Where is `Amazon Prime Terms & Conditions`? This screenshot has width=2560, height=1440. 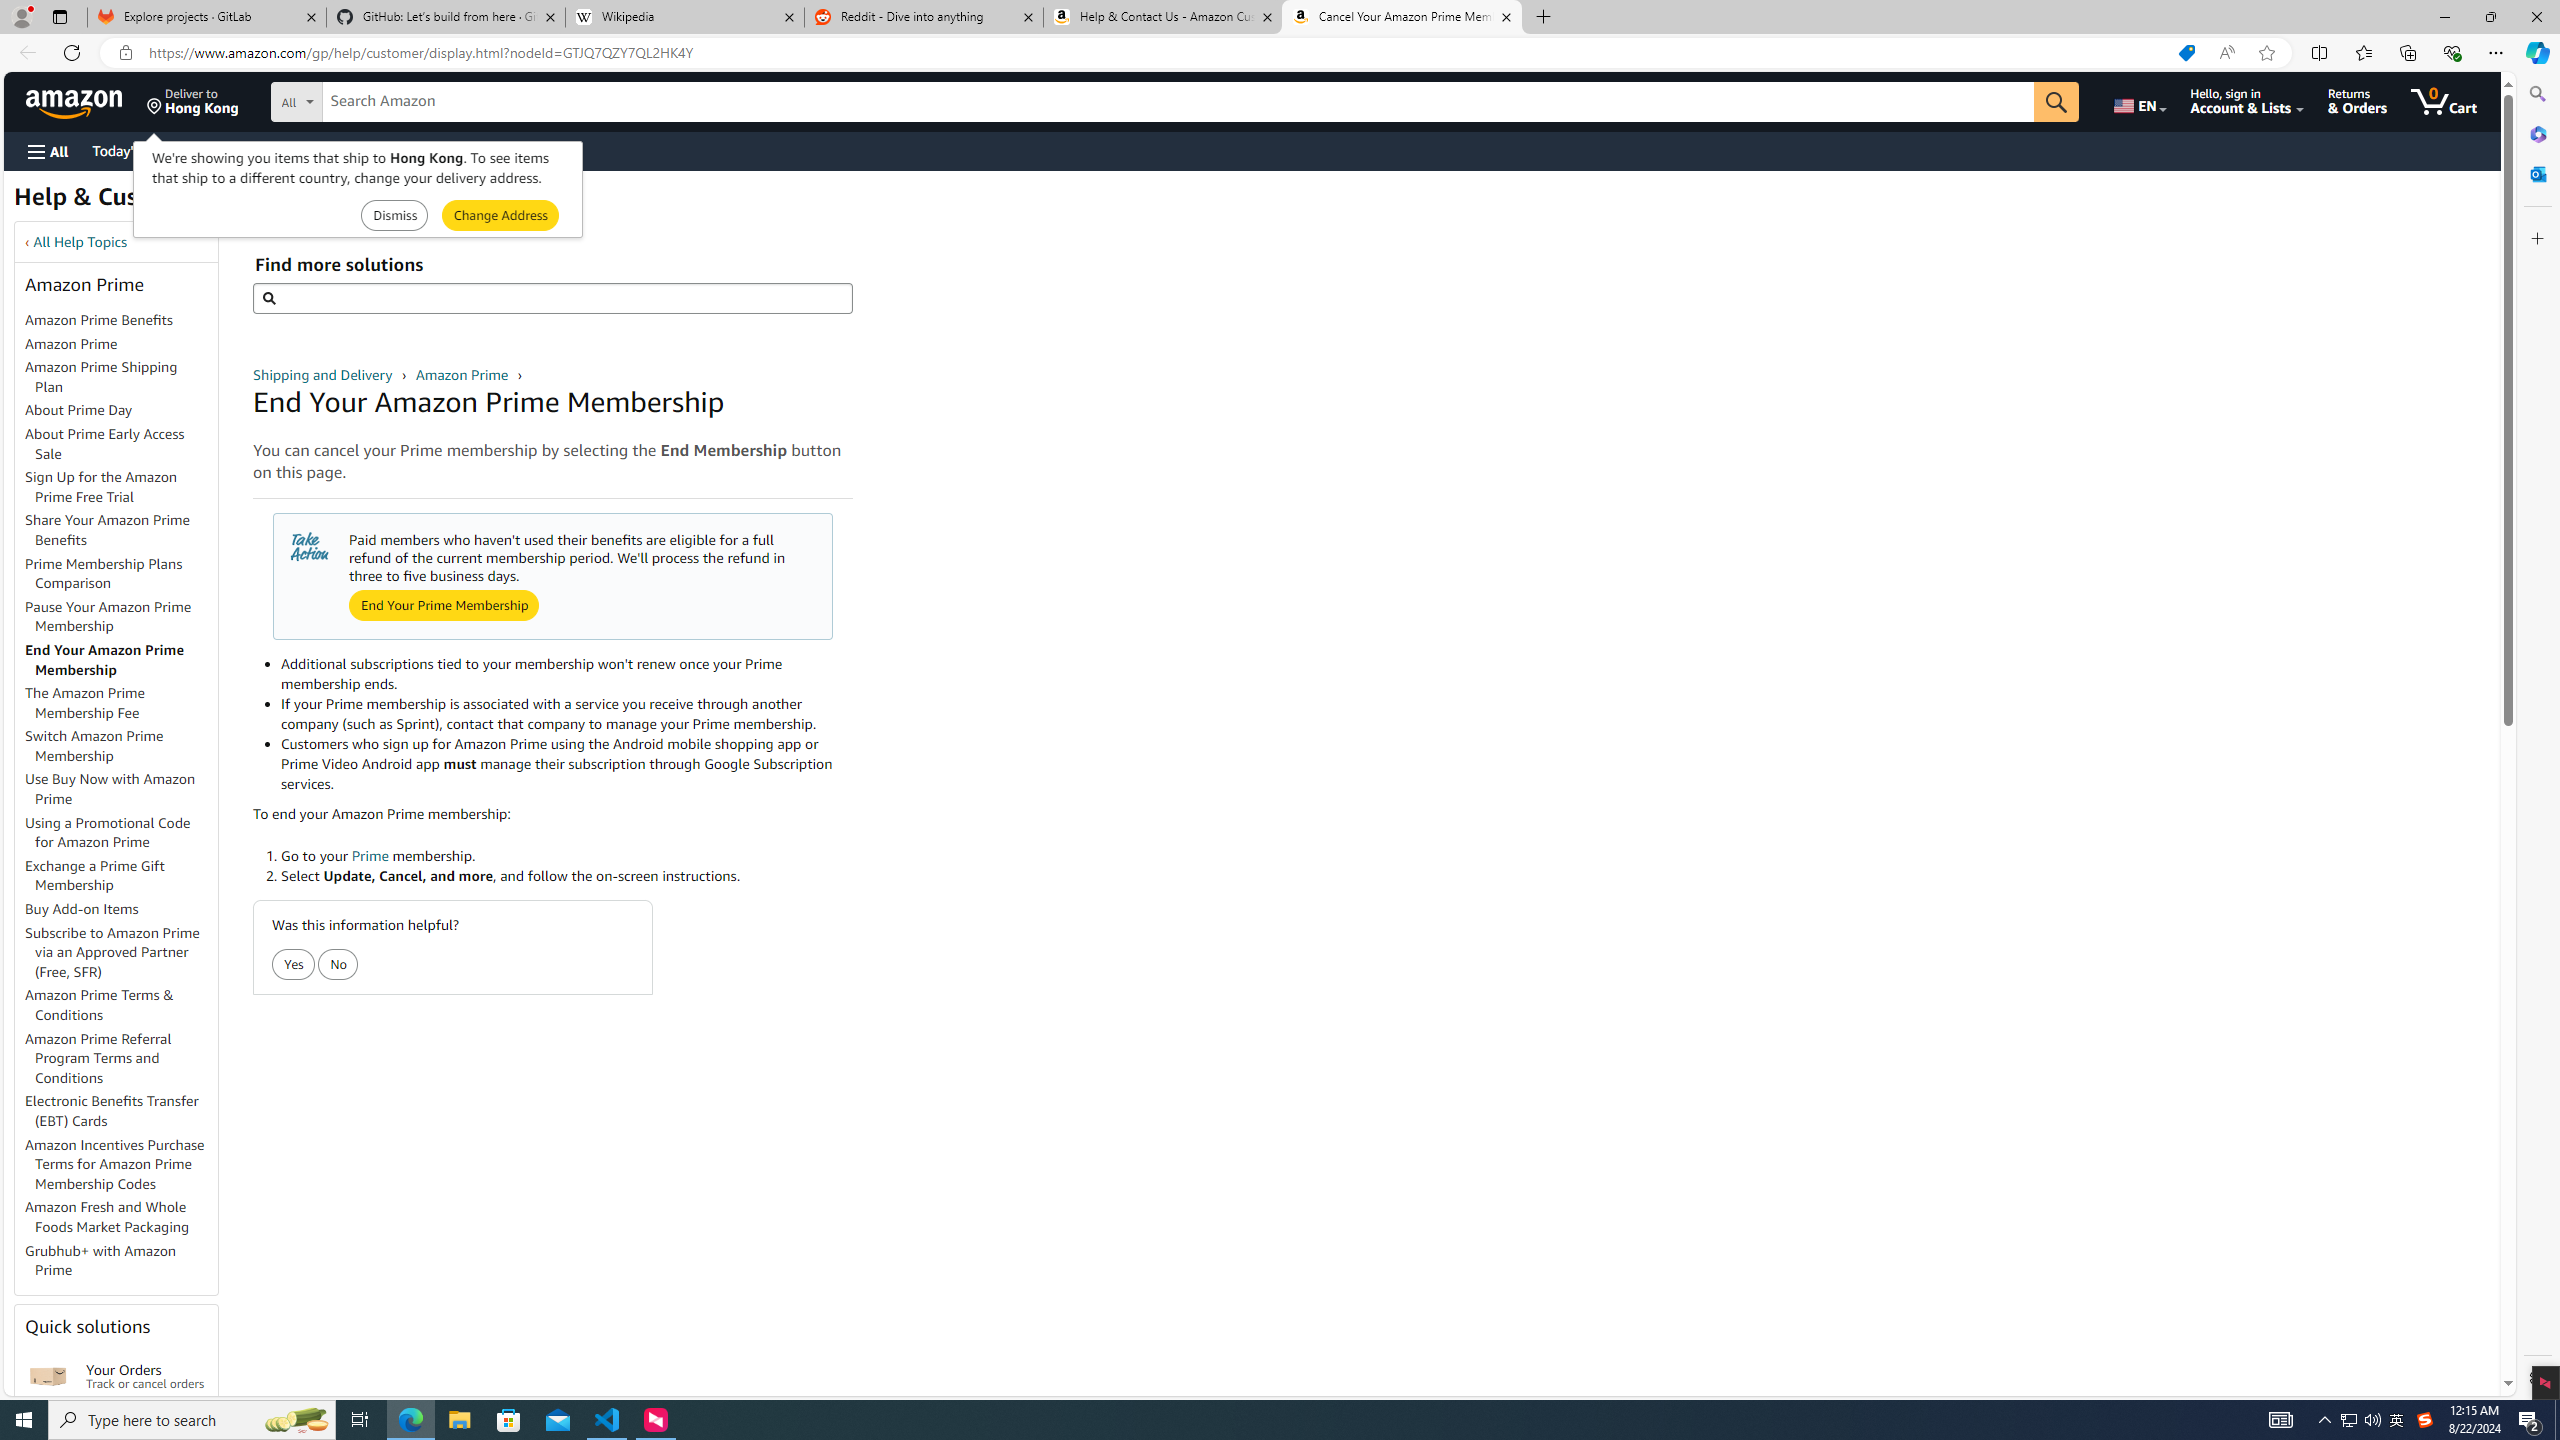
Amazon Prime Terms & Conditions is located at coordinates (121, 1006).